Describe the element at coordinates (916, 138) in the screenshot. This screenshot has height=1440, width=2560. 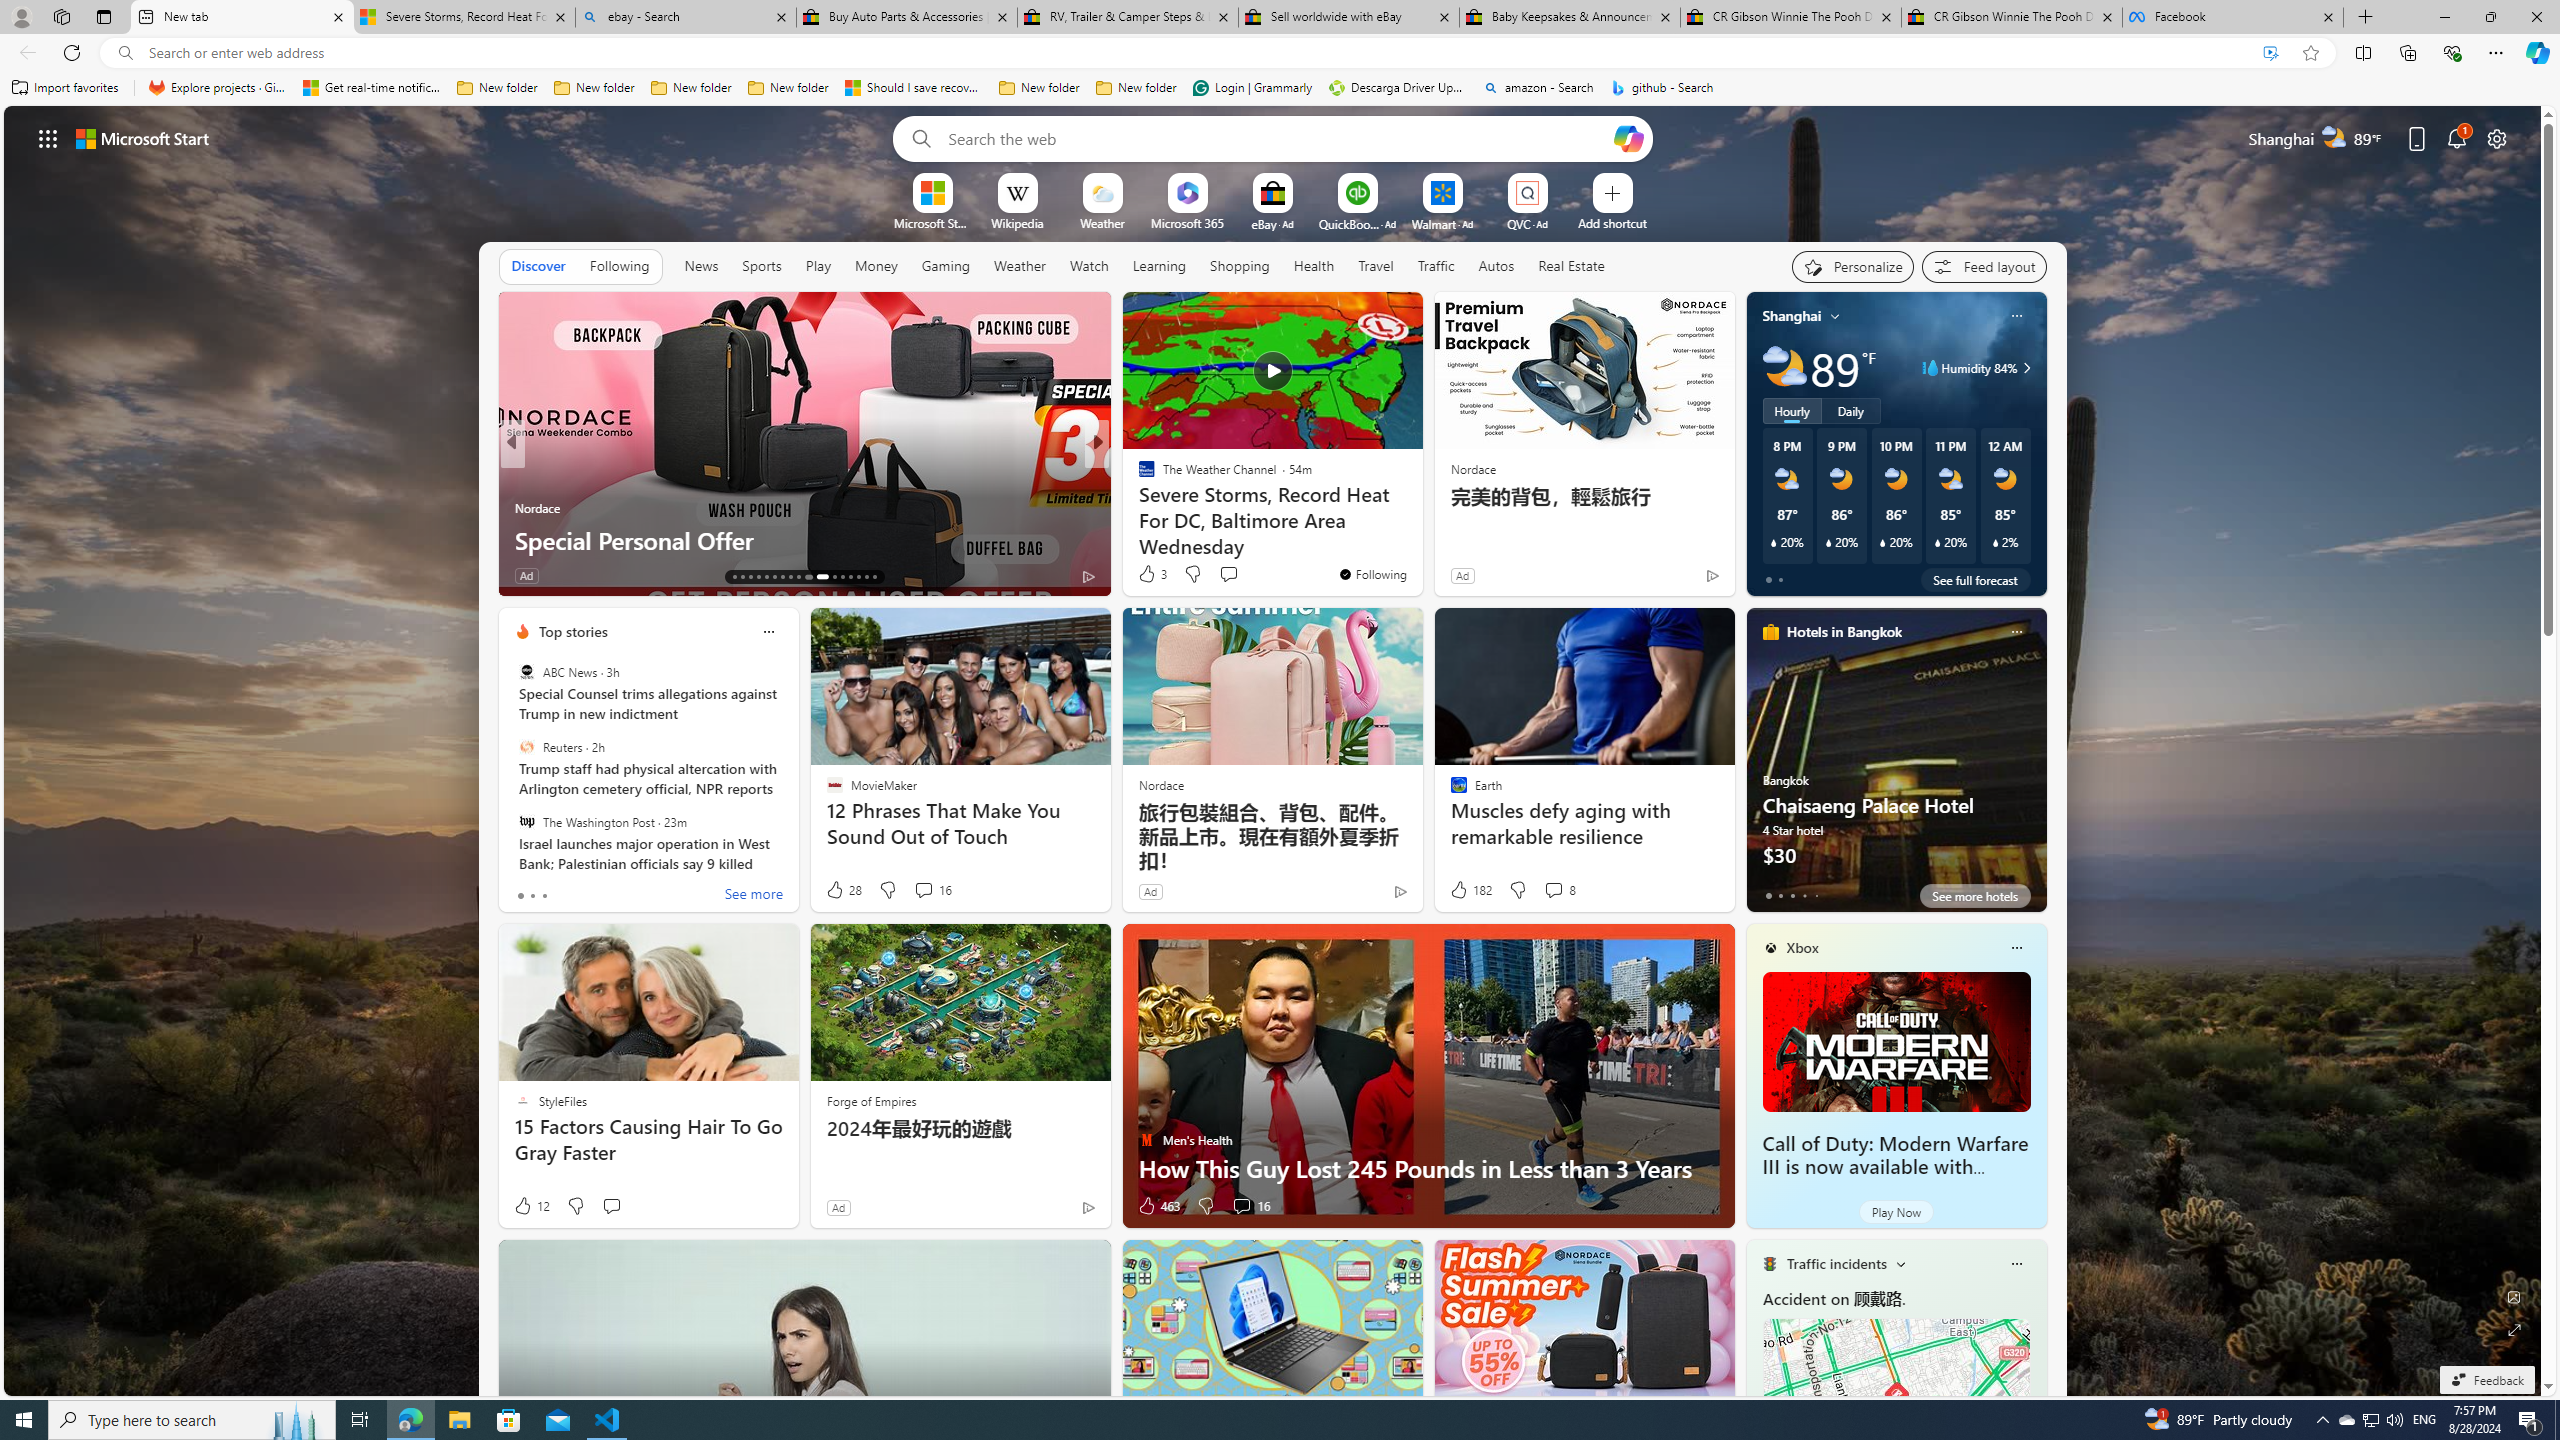
I see `Search` at that location.